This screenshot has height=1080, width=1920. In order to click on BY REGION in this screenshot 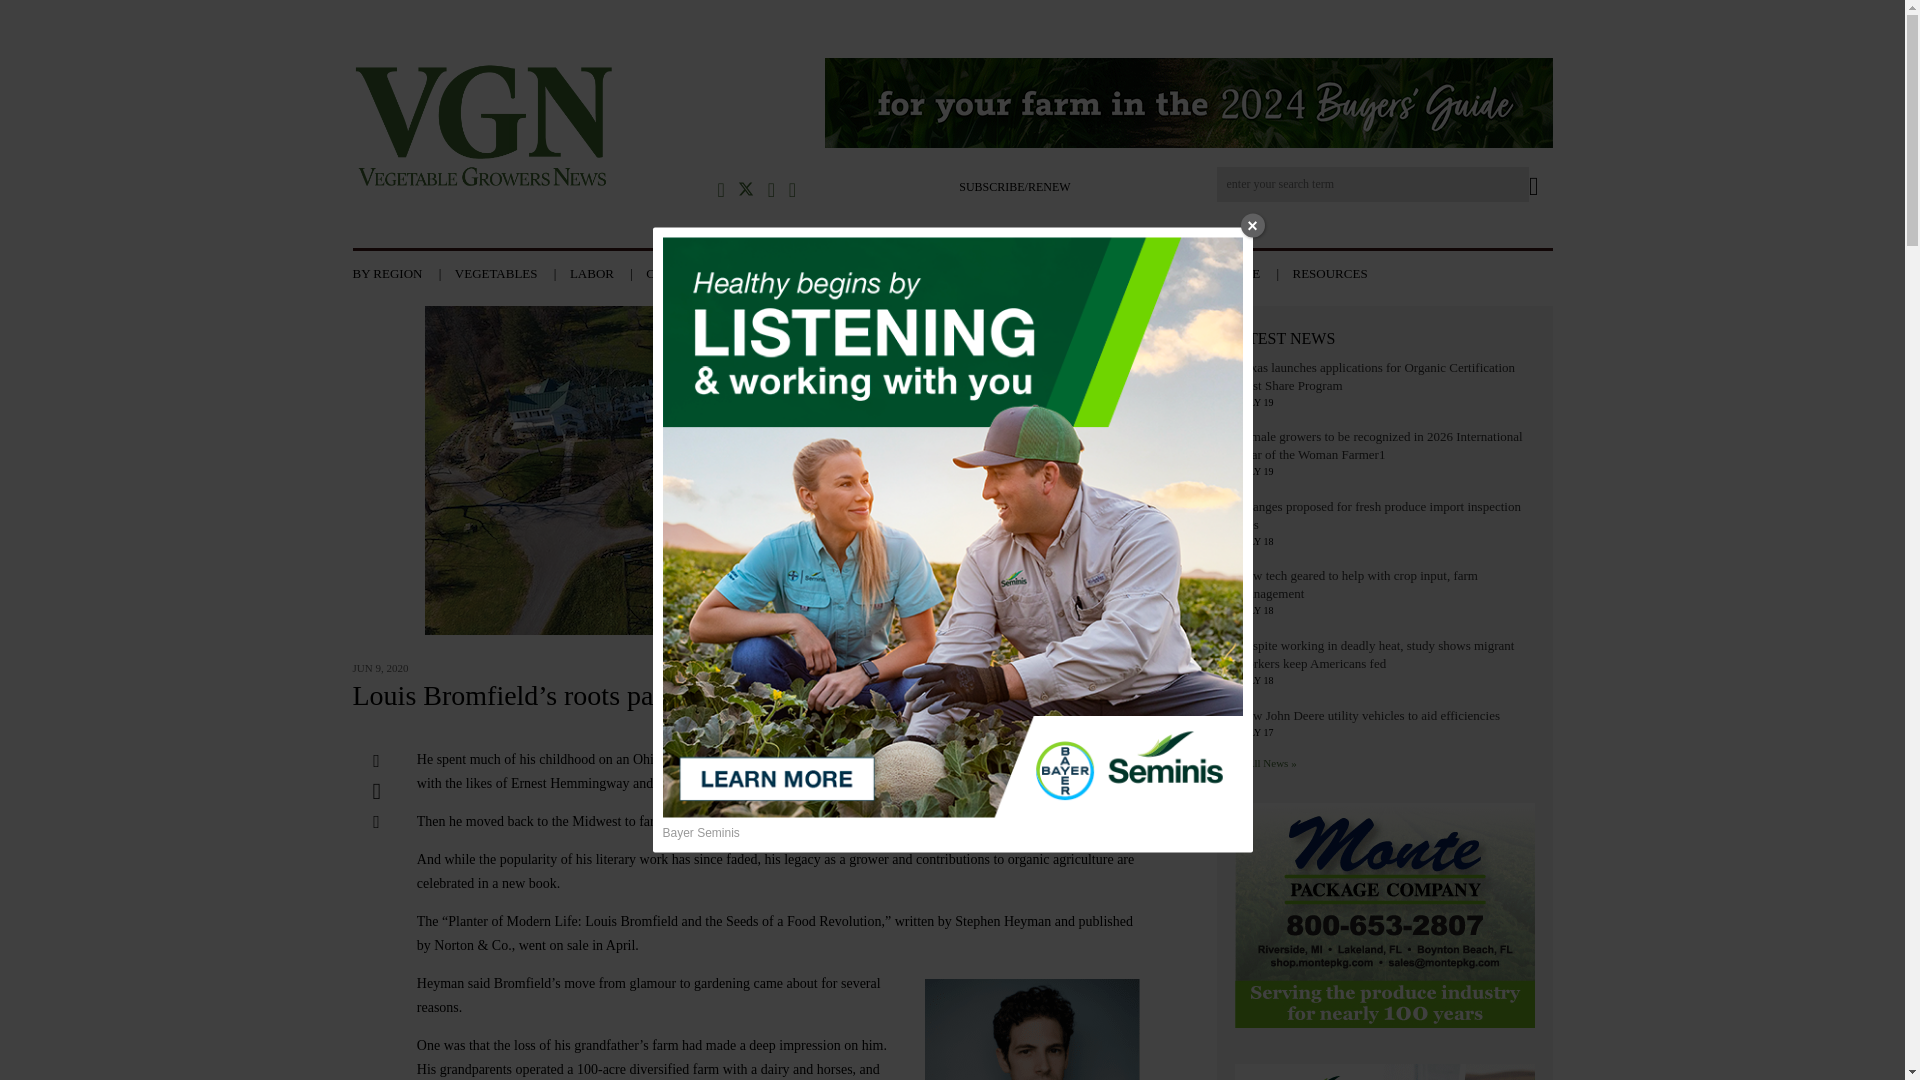, I will do `click(401, 272)`.